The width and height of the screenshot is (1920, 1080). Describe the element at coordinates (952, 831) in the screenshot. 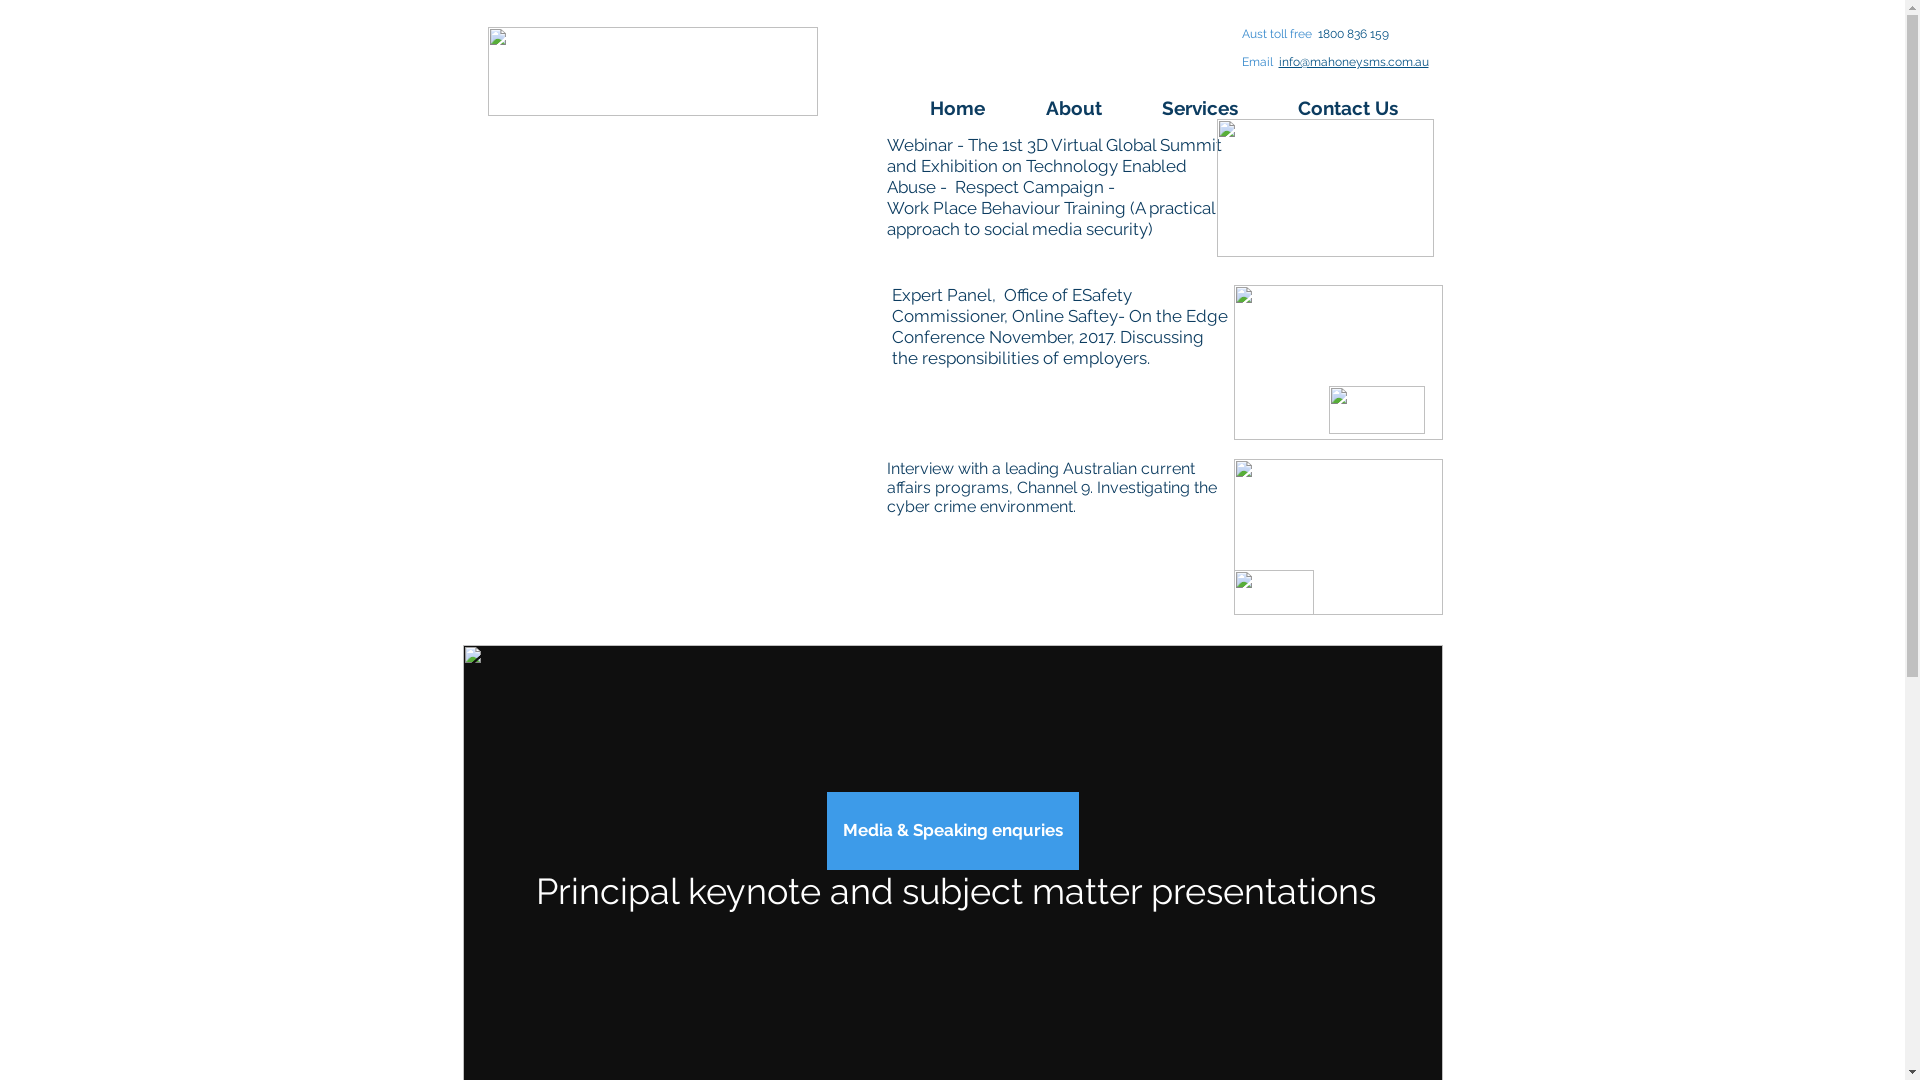

I see `Media & Speaking enquries` at that location.